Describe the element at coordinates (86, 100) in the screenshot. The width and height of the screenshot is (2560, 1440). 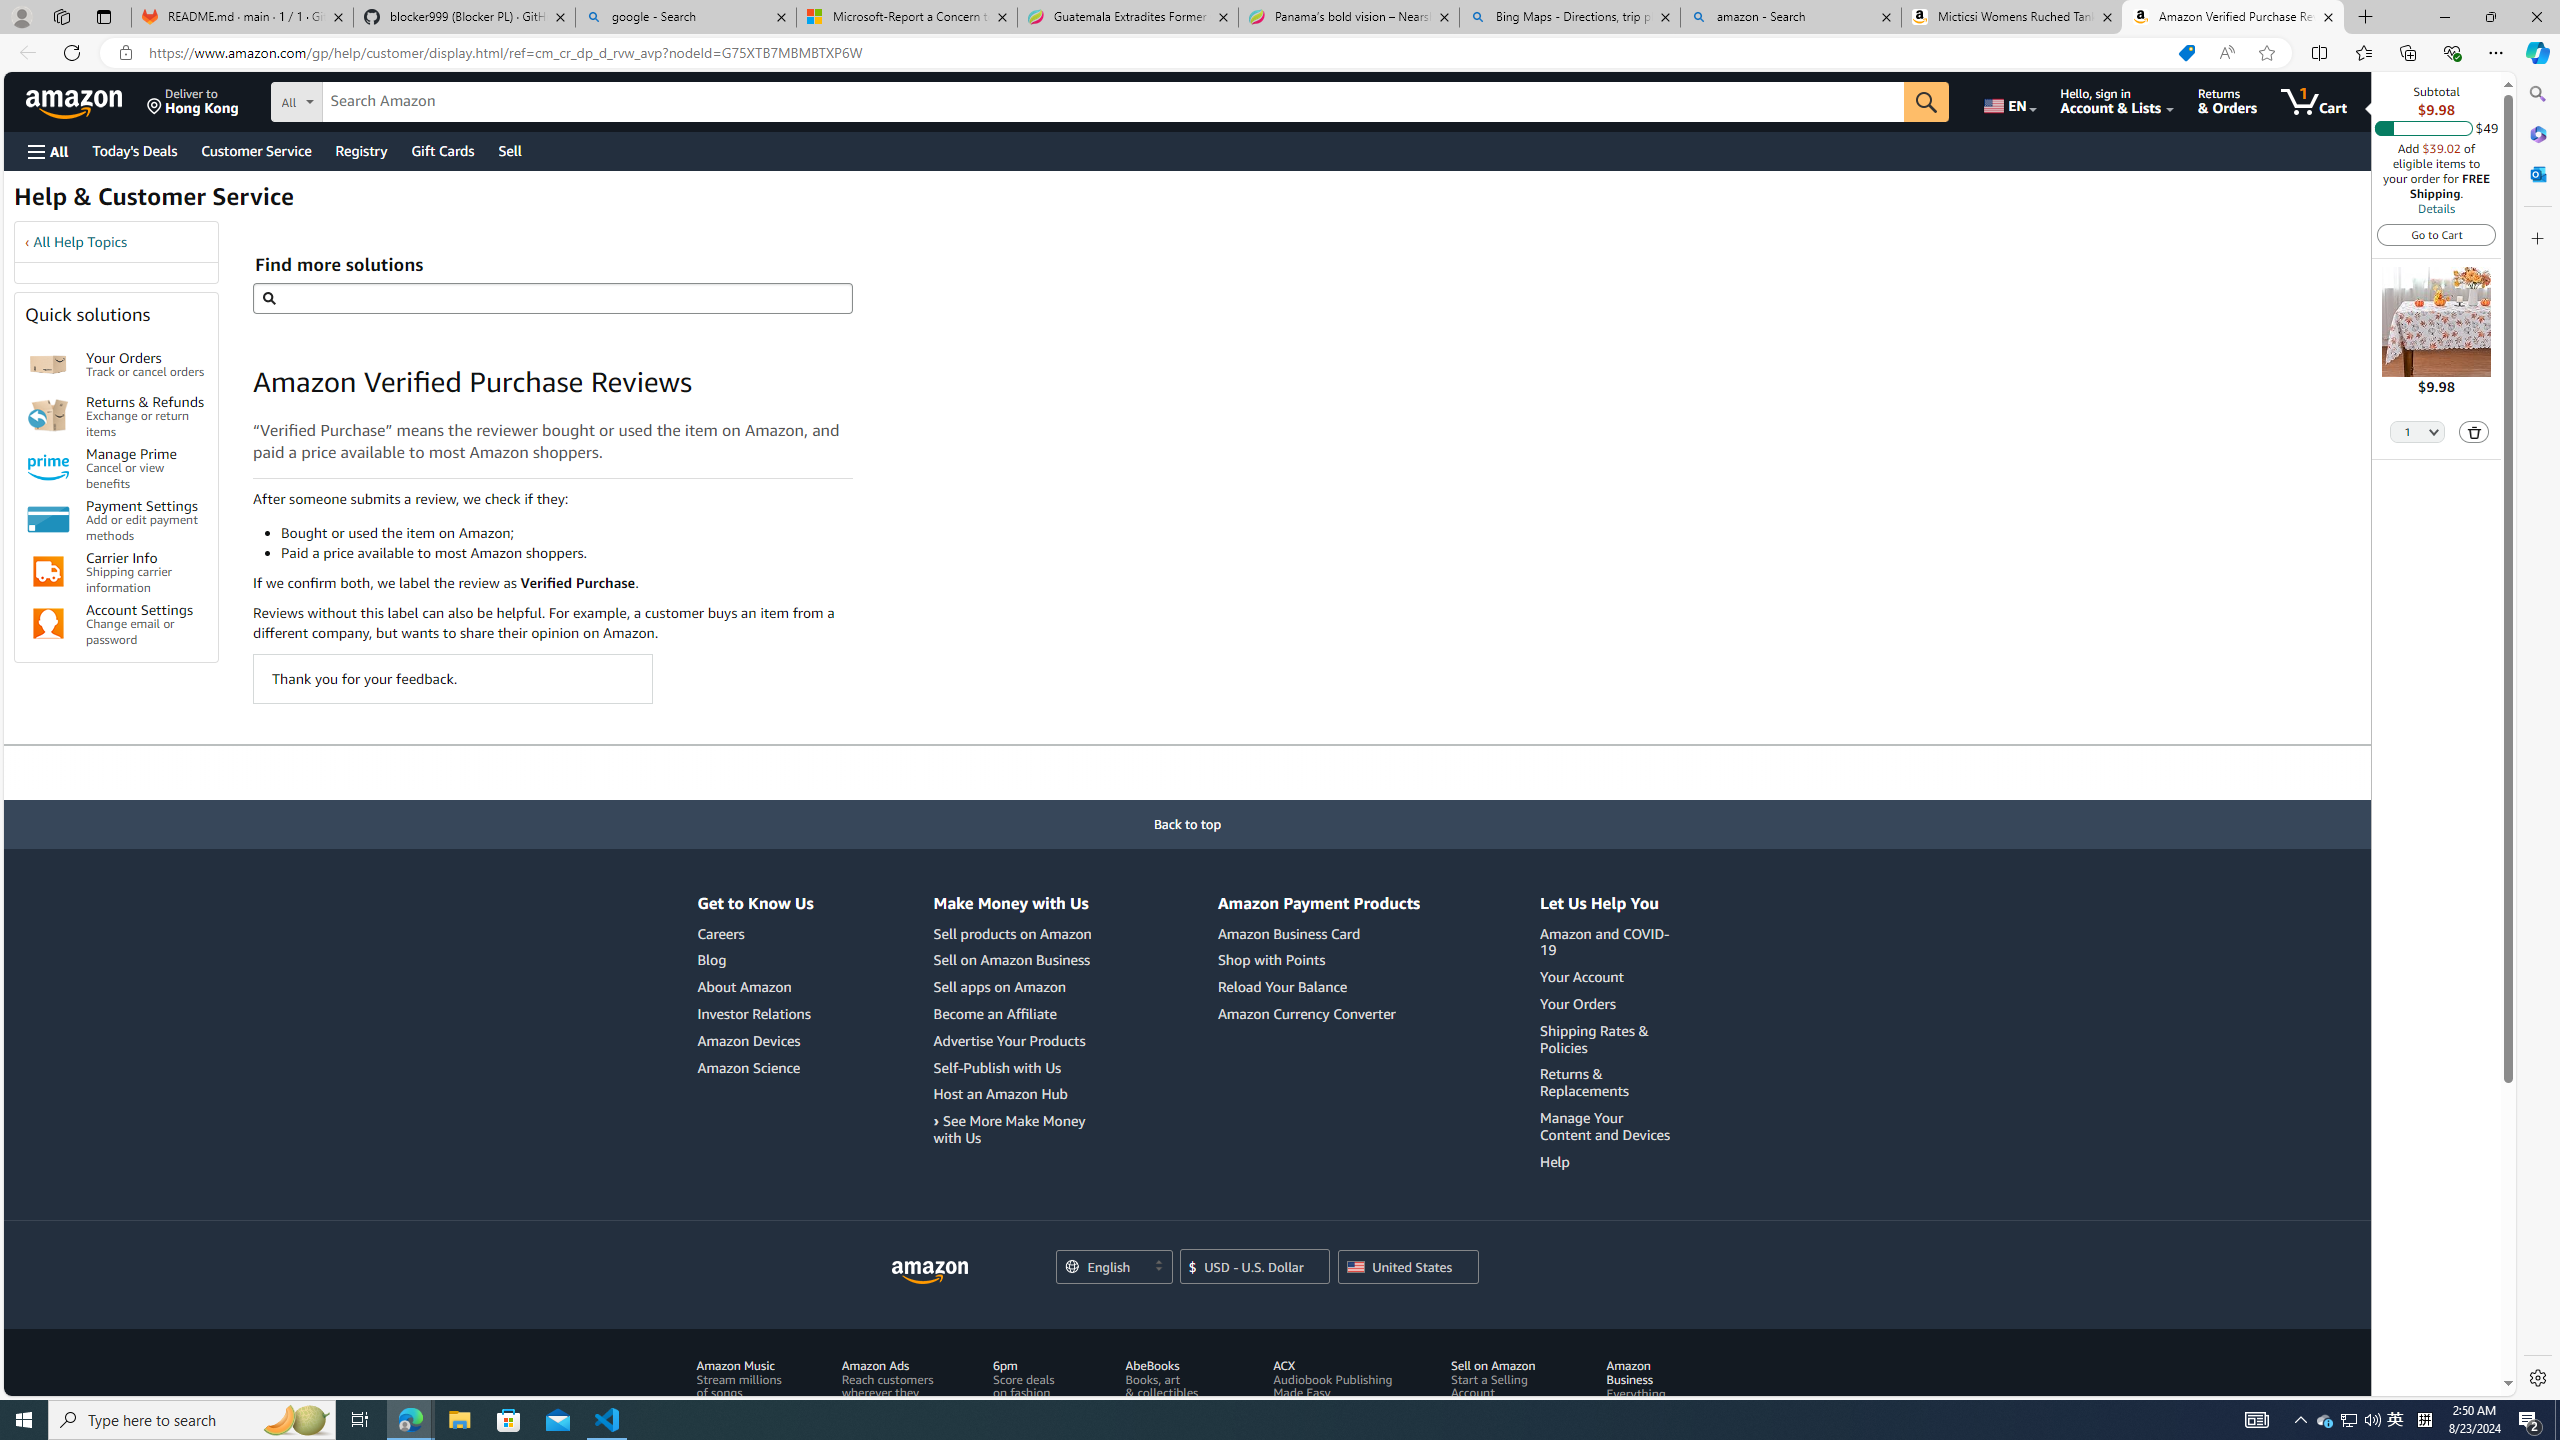
I see `Skip to main content` at that location.